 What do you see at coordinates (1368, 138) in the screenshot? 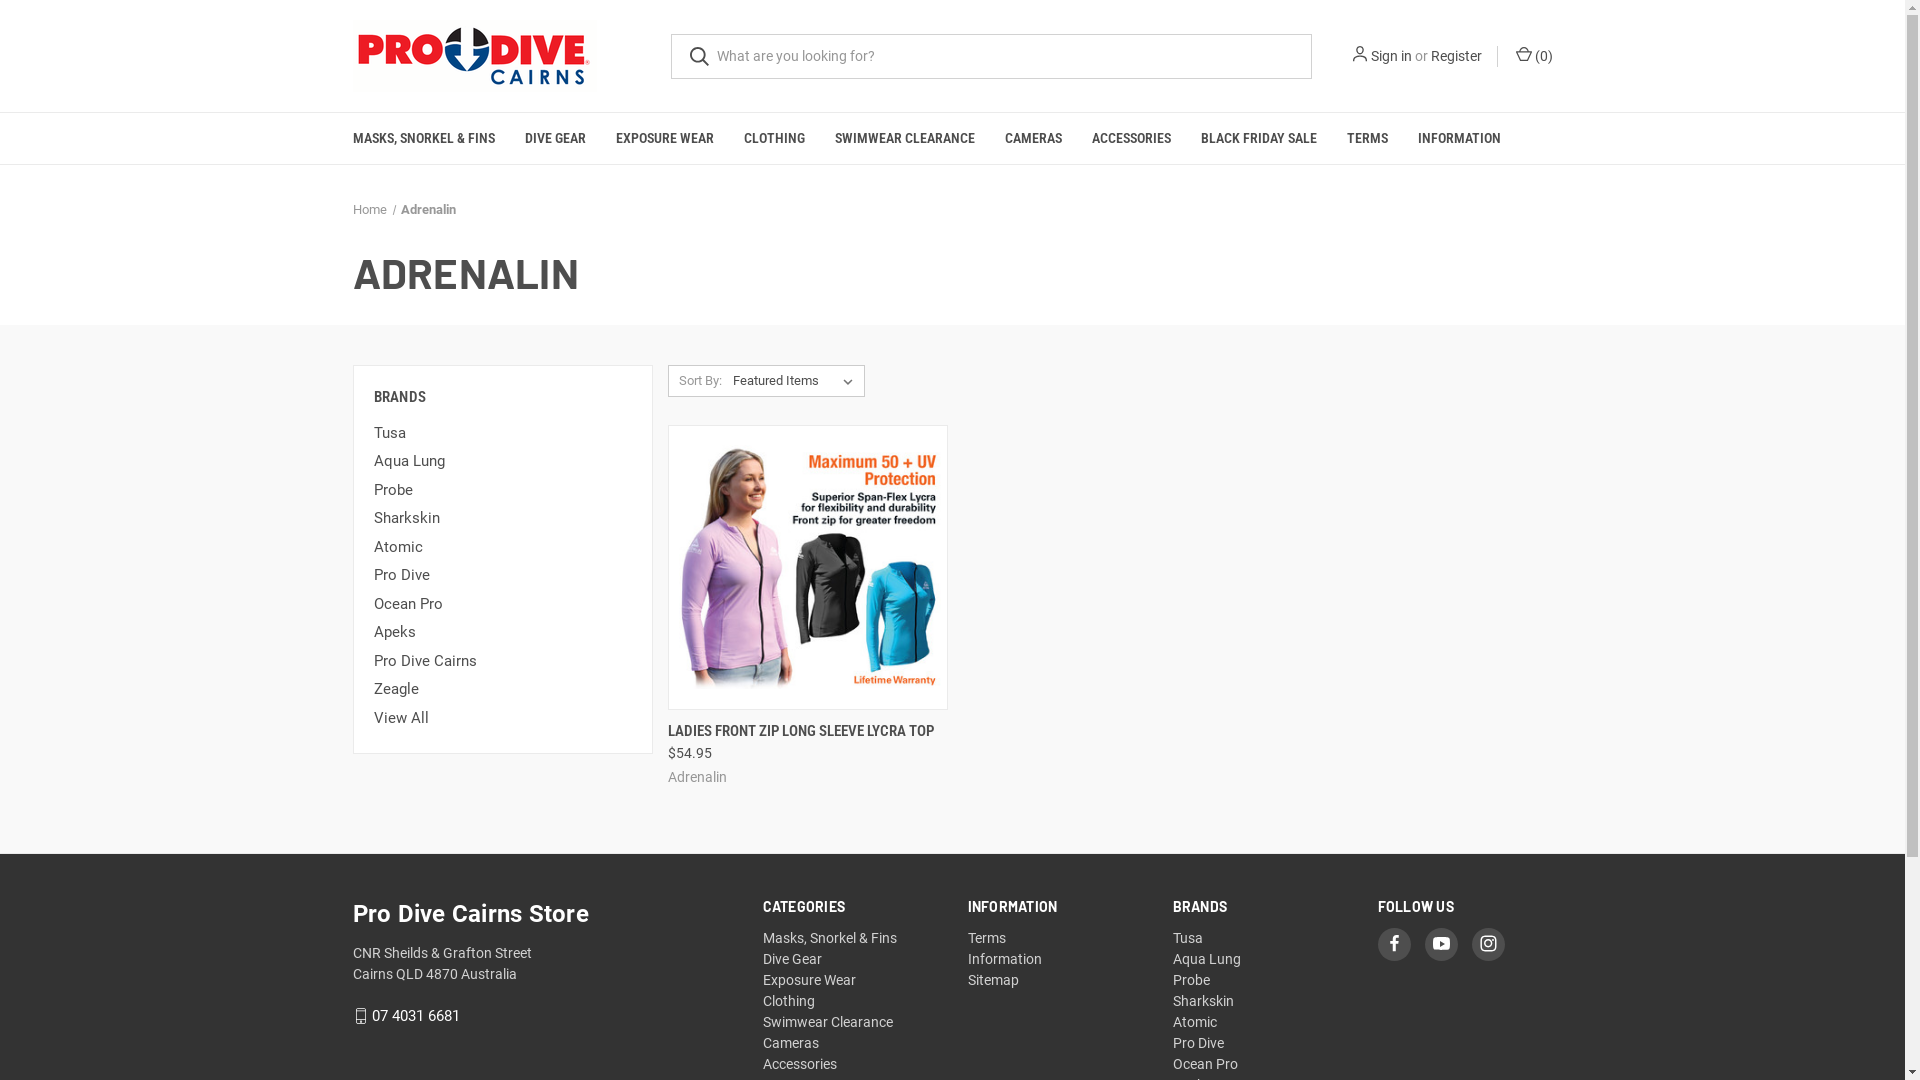
I see `TERMS` at bounding box center [1368, 138].